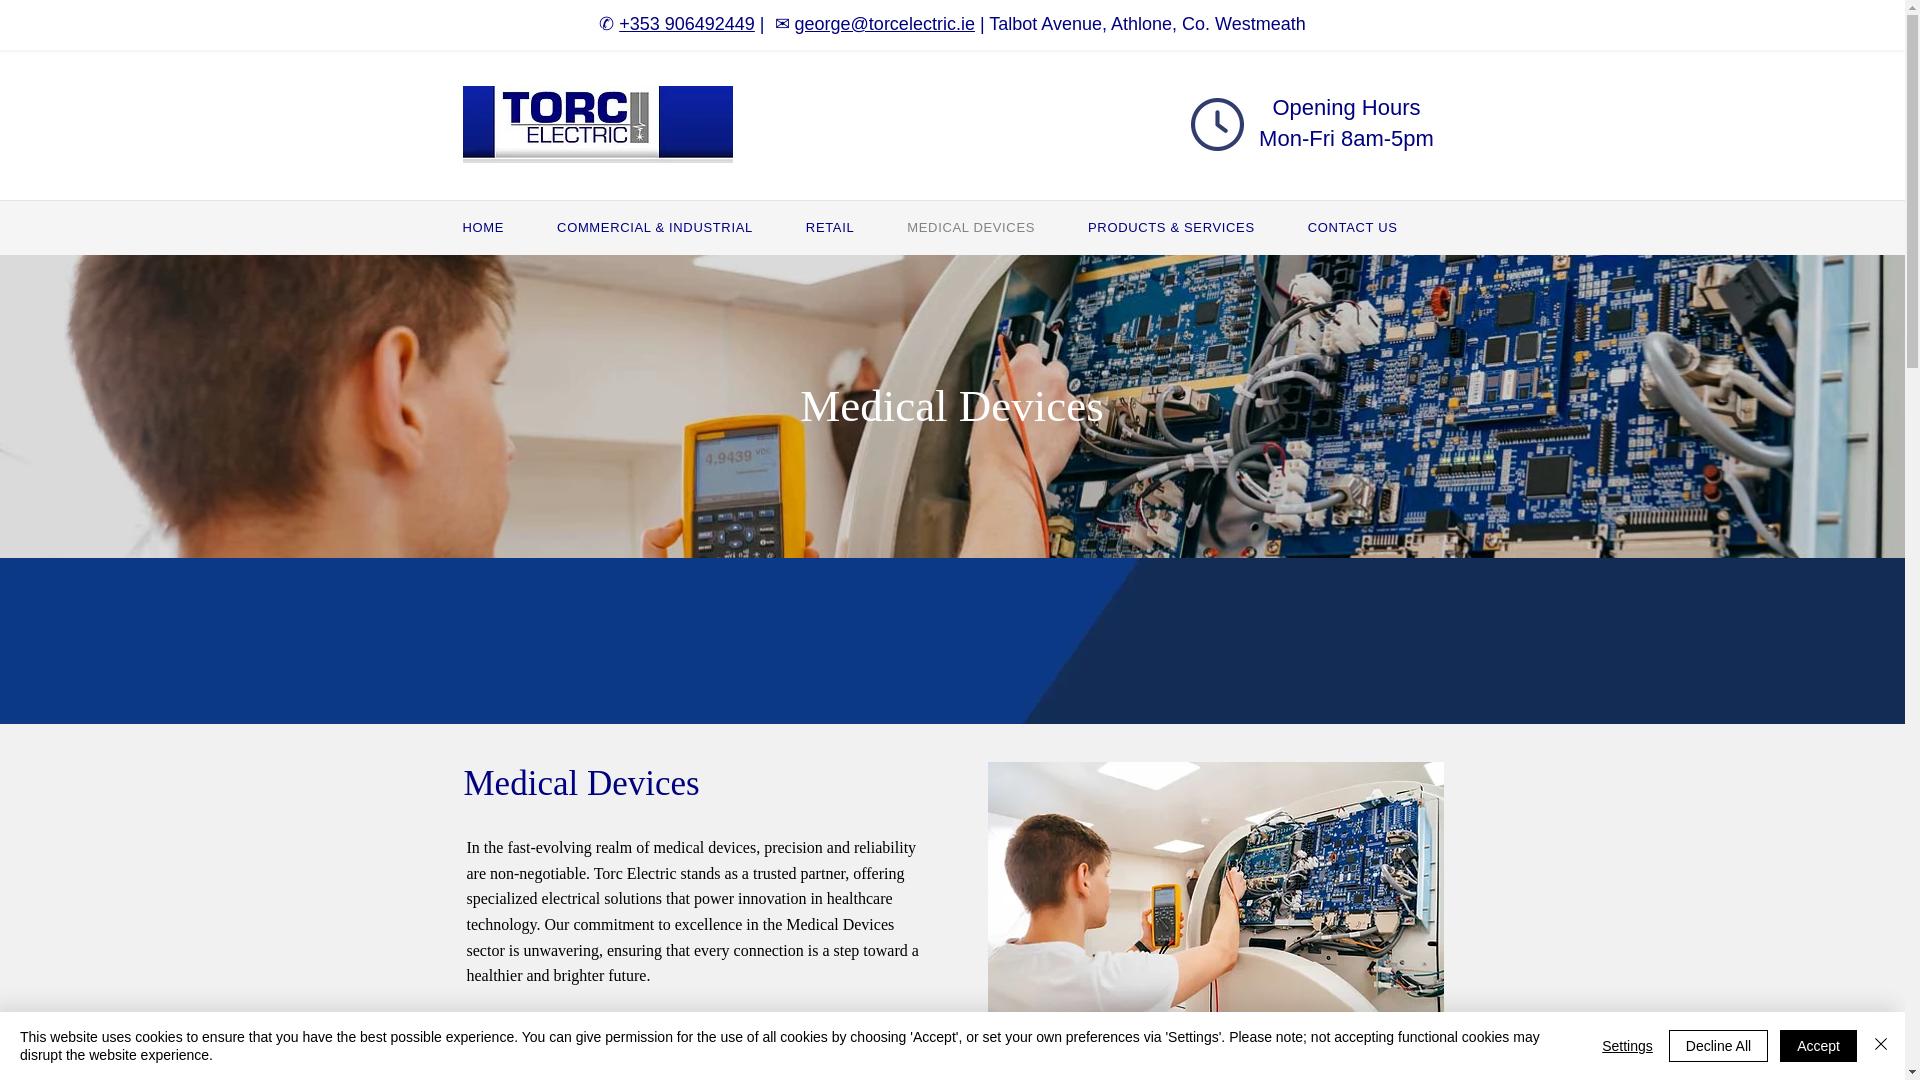 The image size is (1920, 1080). I want to click on RETAIL, so click(852, 227).